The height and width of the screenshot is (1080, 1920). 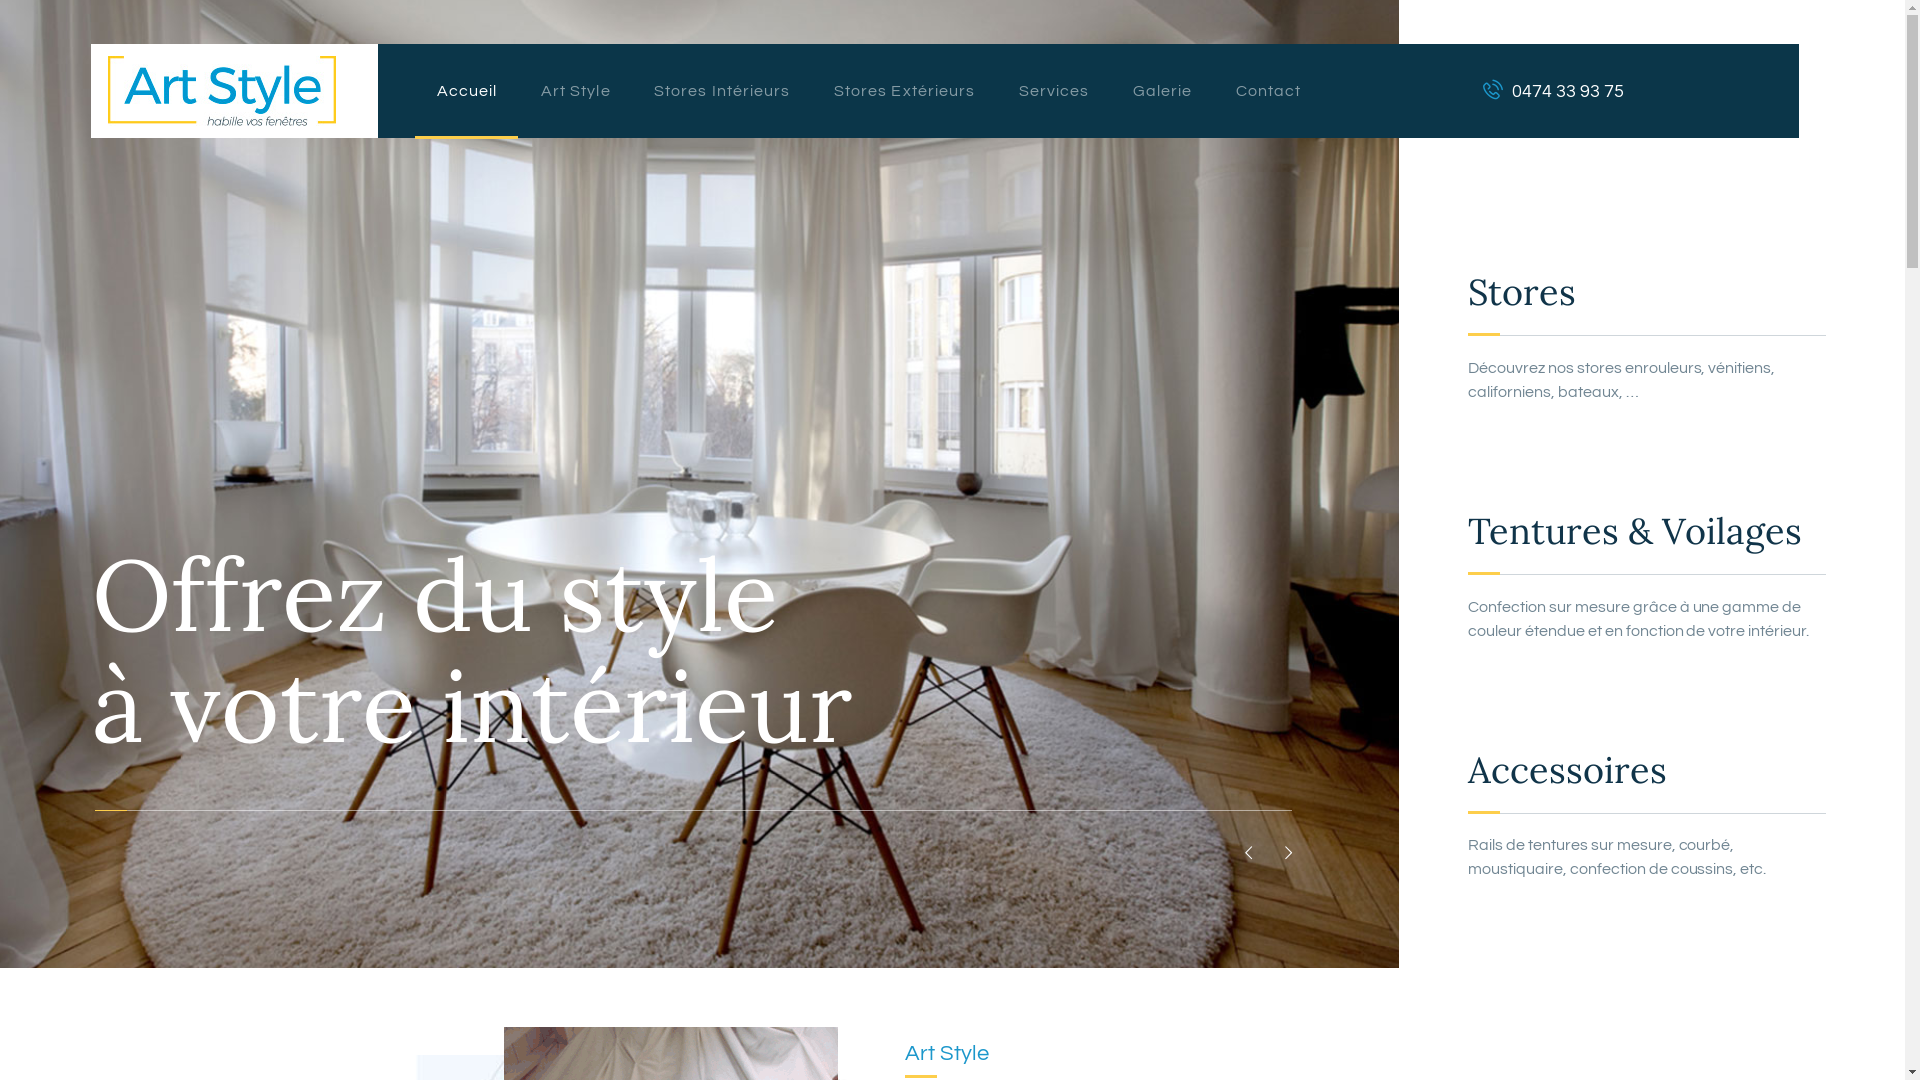 I want to click on Accueil, so click(x=467, y=91).